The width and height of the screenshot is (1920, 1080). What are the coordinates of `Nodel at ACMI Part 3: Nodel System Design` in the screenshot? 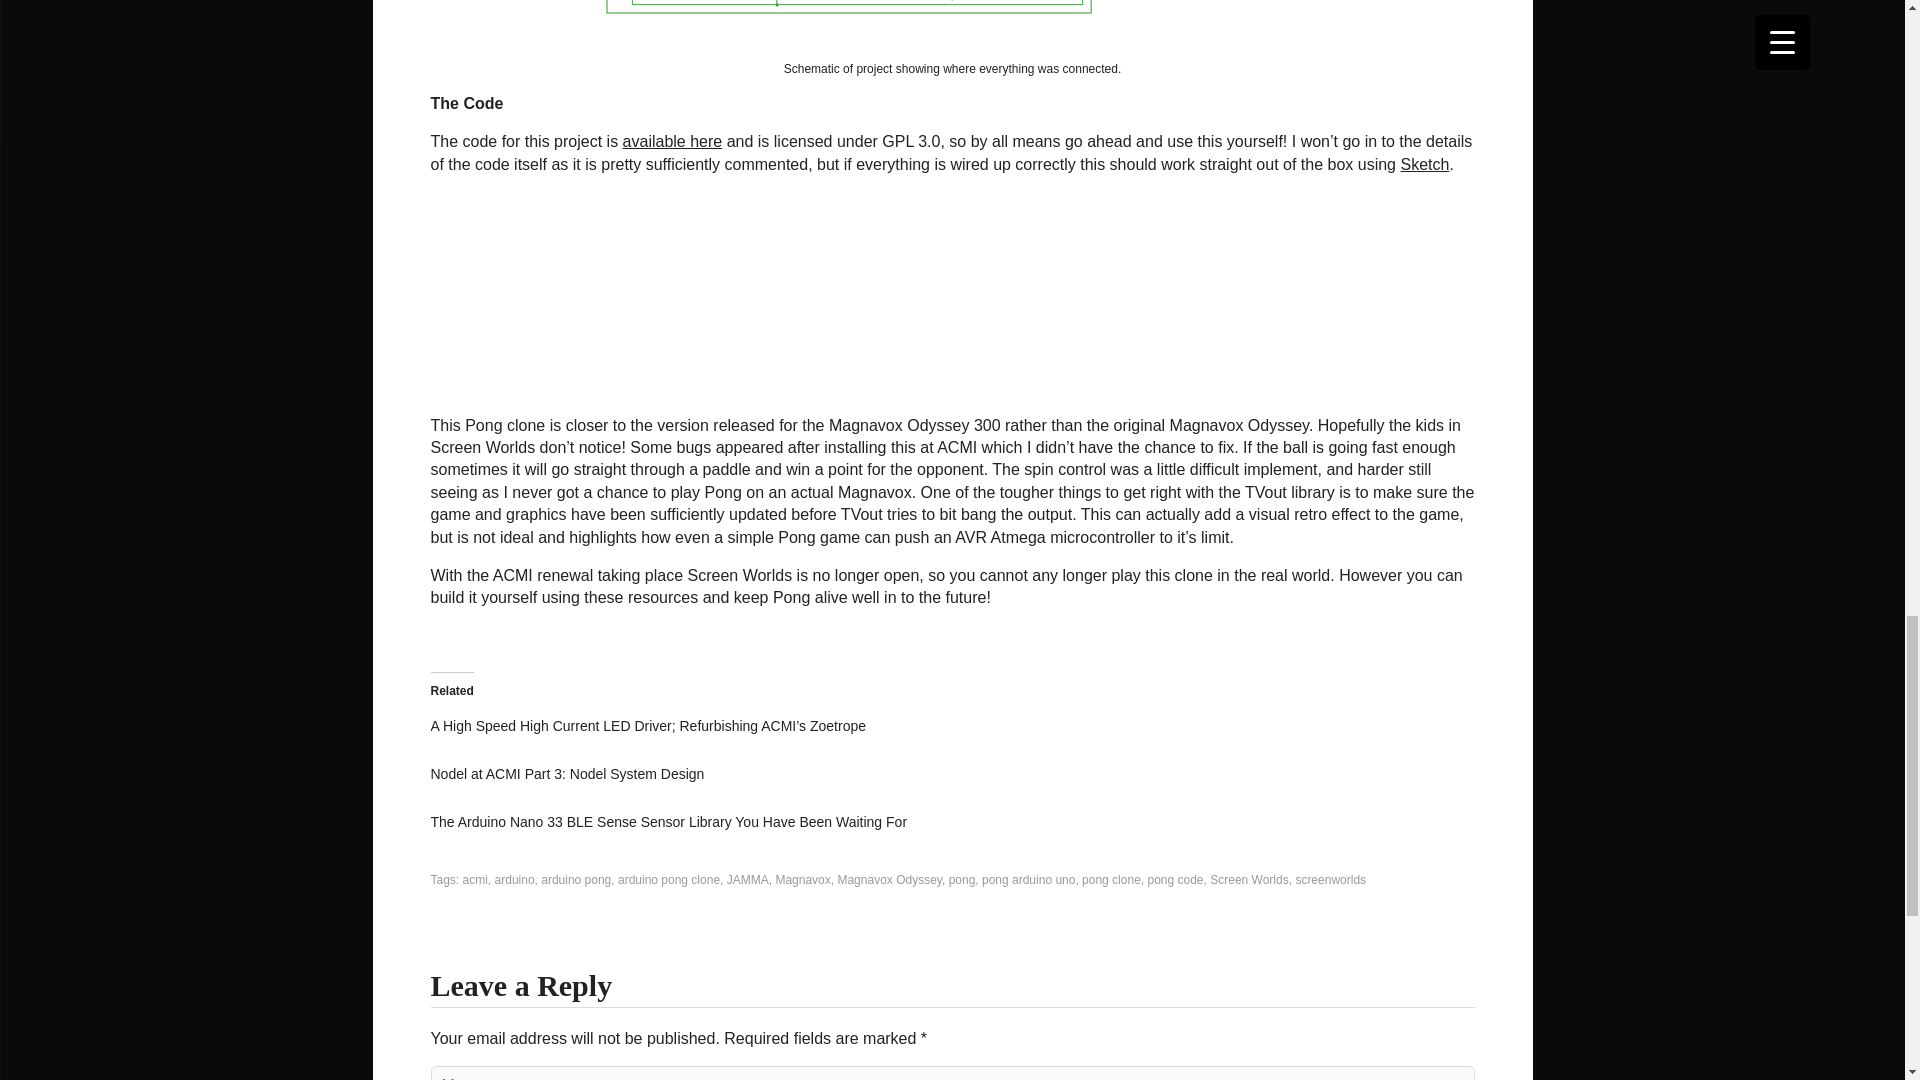 It's located at (567, 773).